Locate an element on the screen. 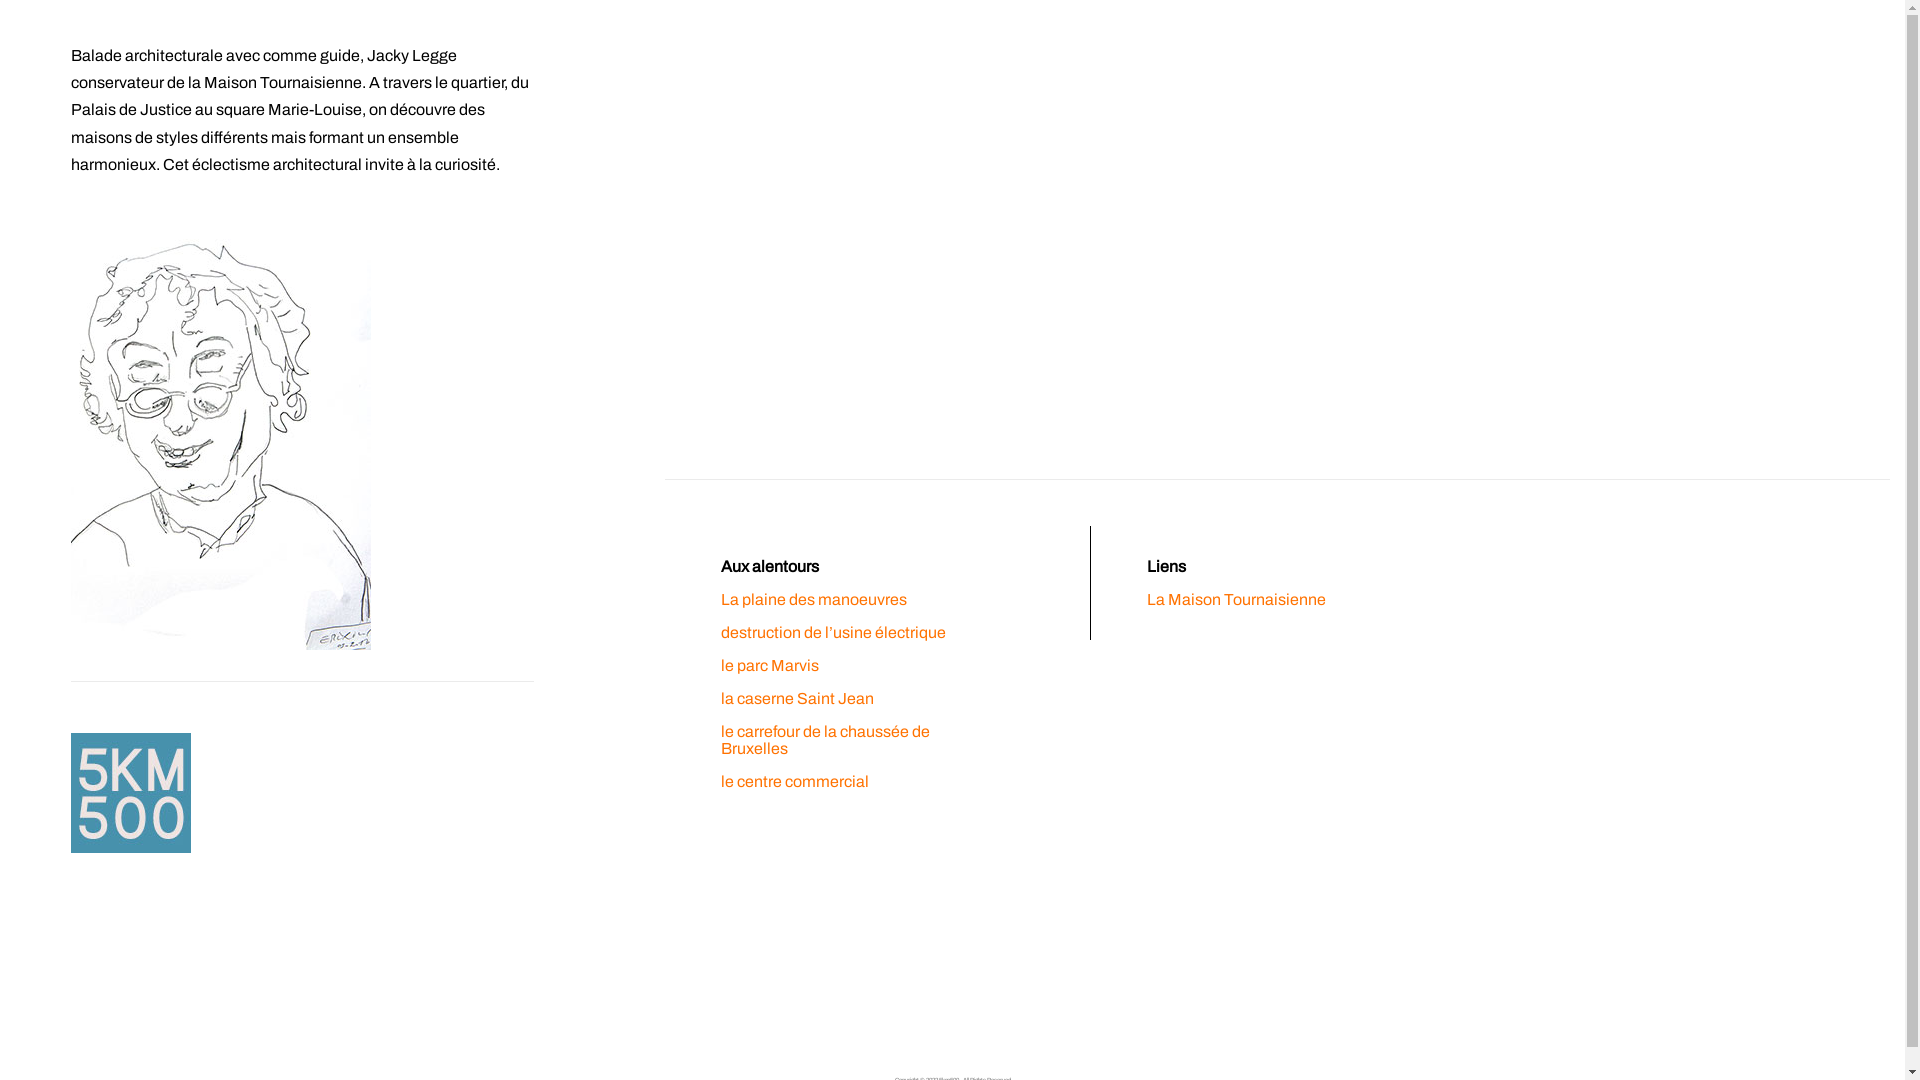 The height and width of the screenshot is (1080, 1920). le parc Marvis is located at coordinates (770, 666).